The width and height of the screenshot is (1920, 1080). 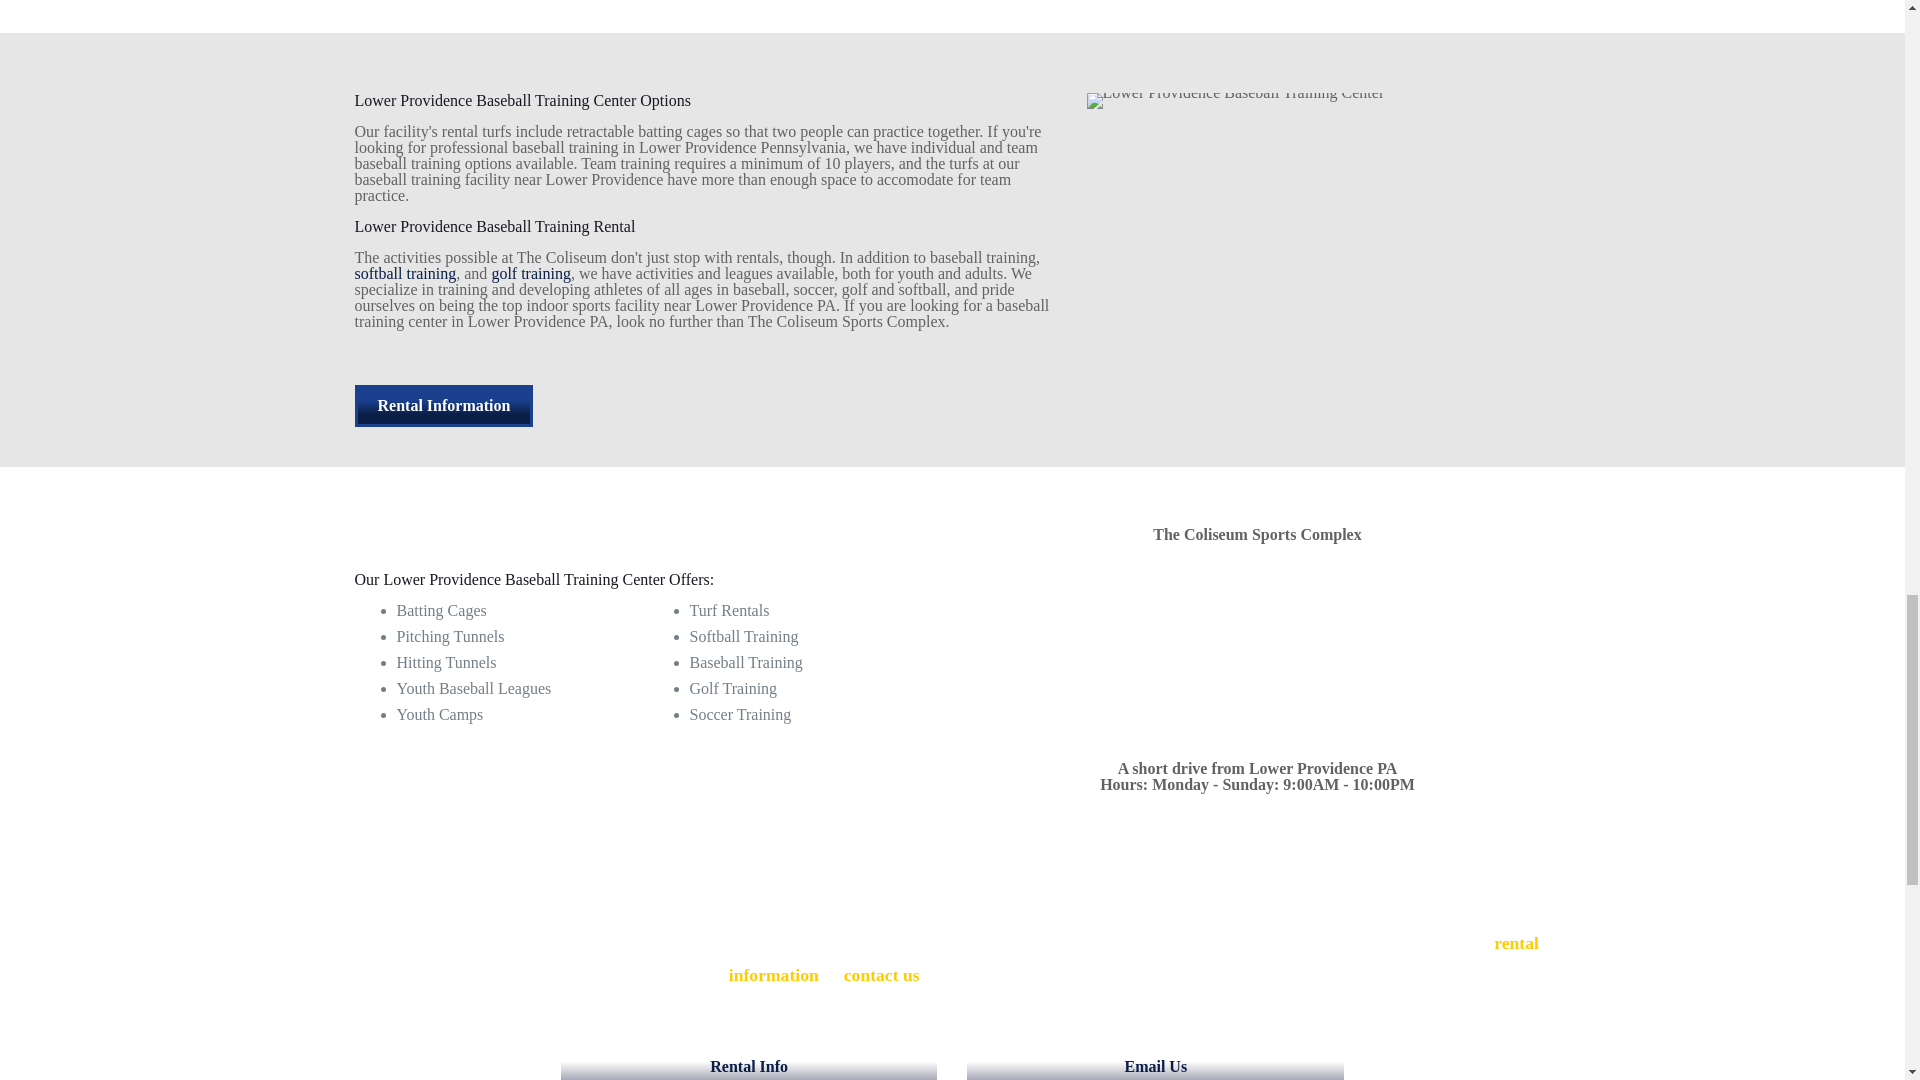 I want to click on Email Us, so click(x=1155, y=1063).